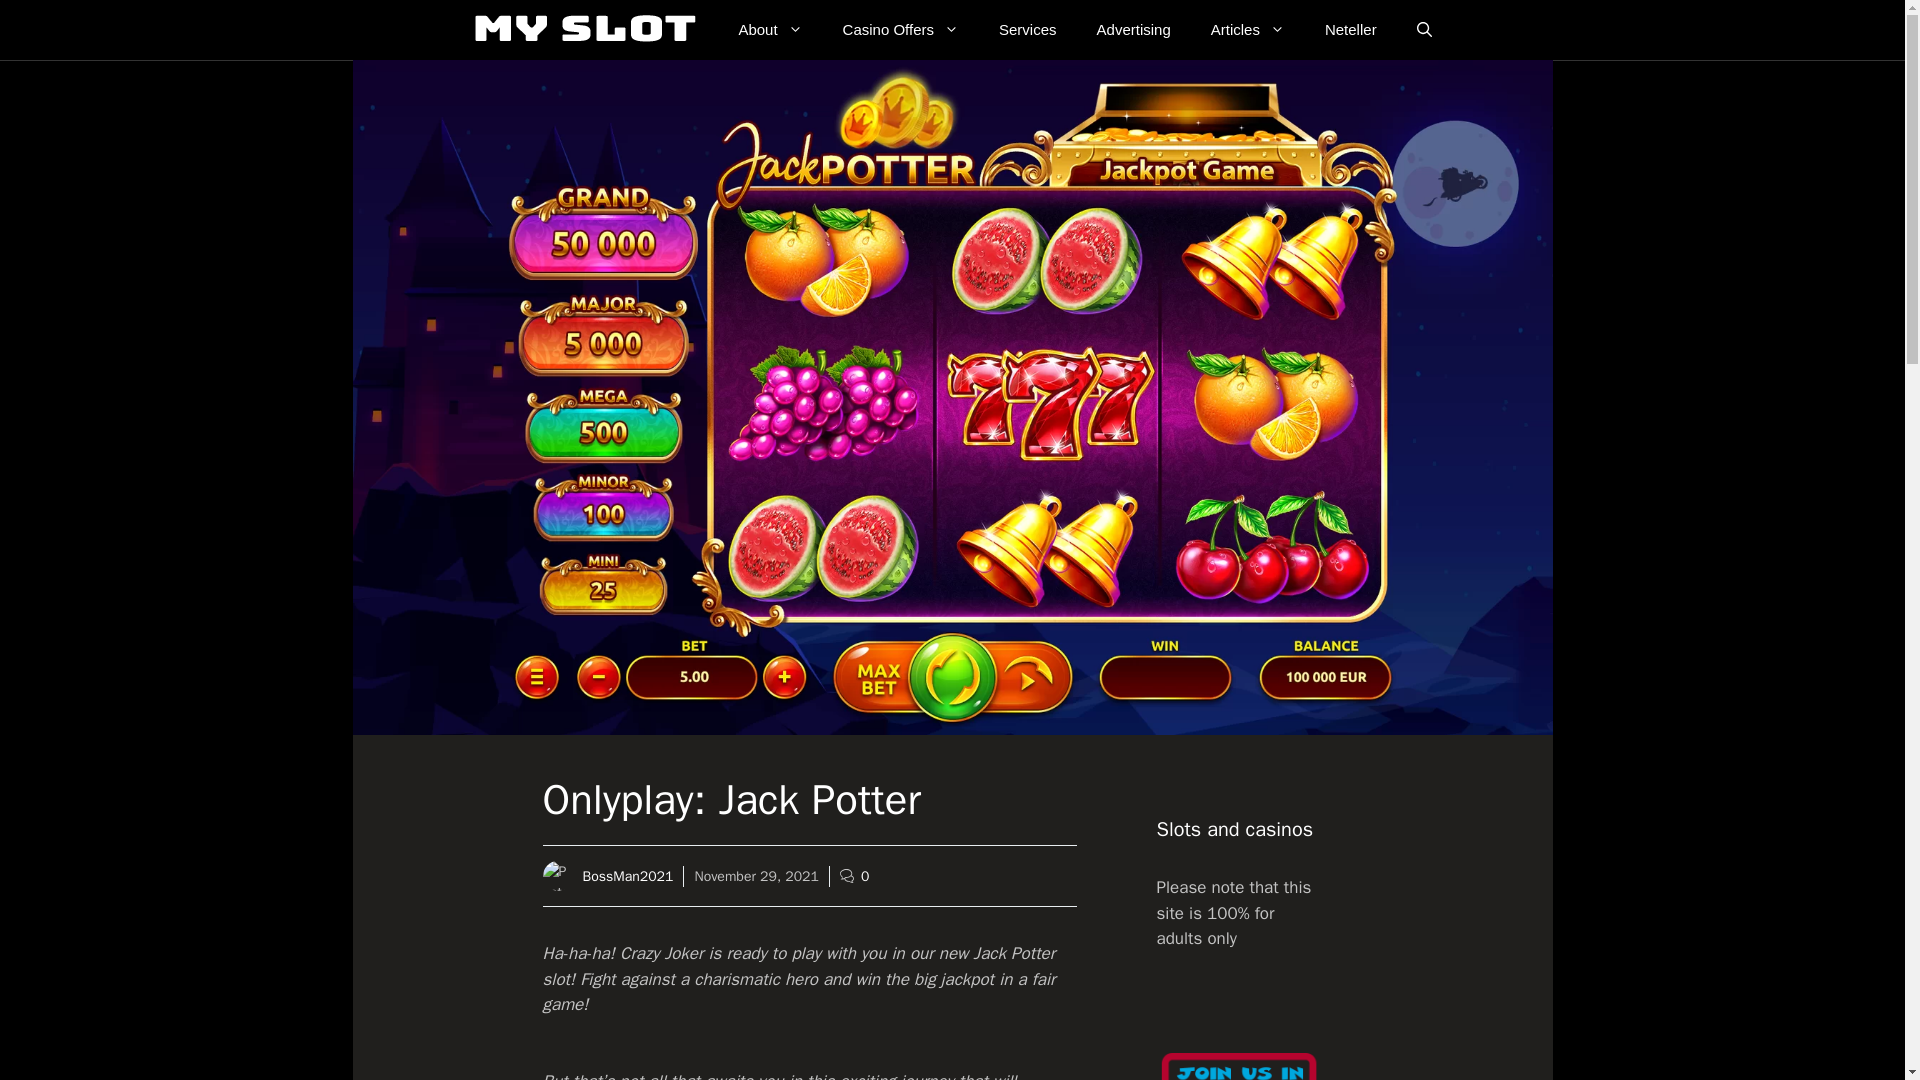 This screenshot has width=1920, height=1080. What do you see at coordinates (1248, 30) in the screenshot?
I see `Articles` at bounding box center [1248, 30].